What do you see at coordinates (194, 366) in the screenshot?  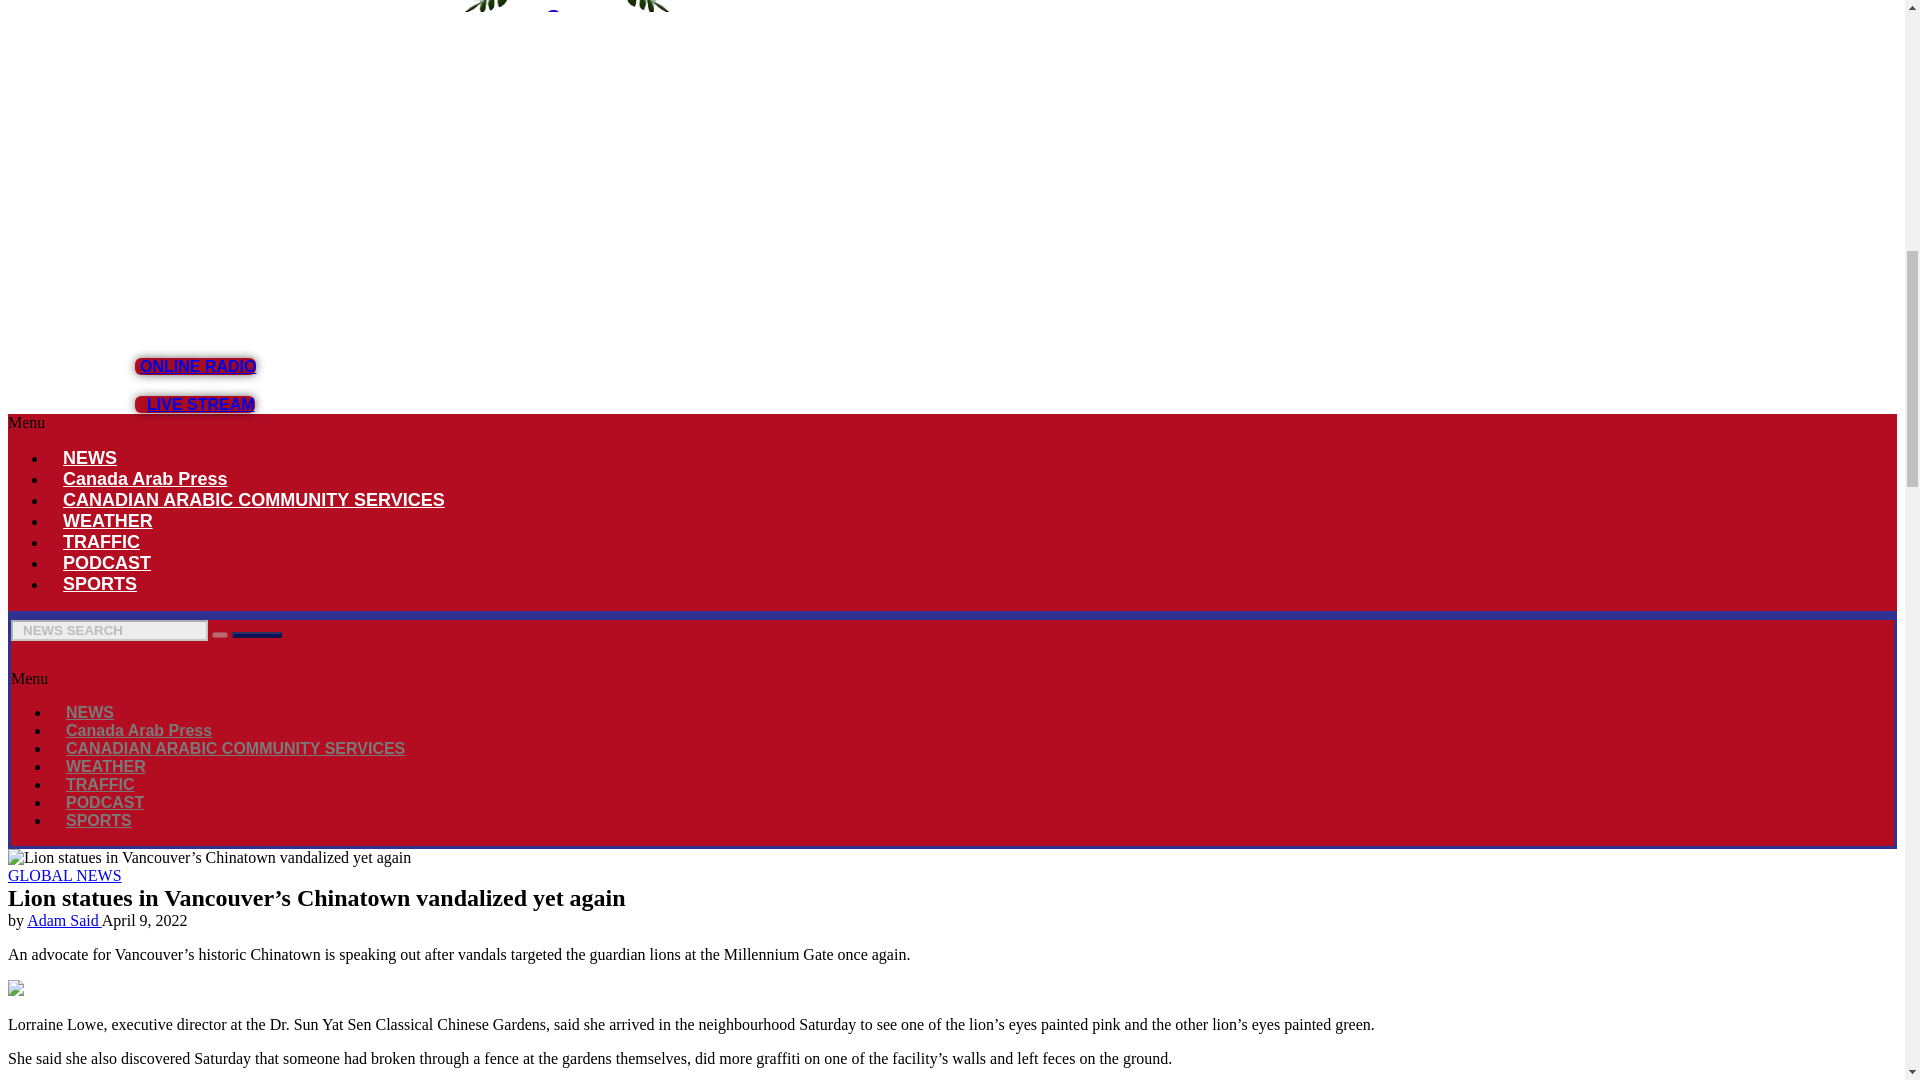 I see `ONLINE RADIO` at bounding box center [194, 366].